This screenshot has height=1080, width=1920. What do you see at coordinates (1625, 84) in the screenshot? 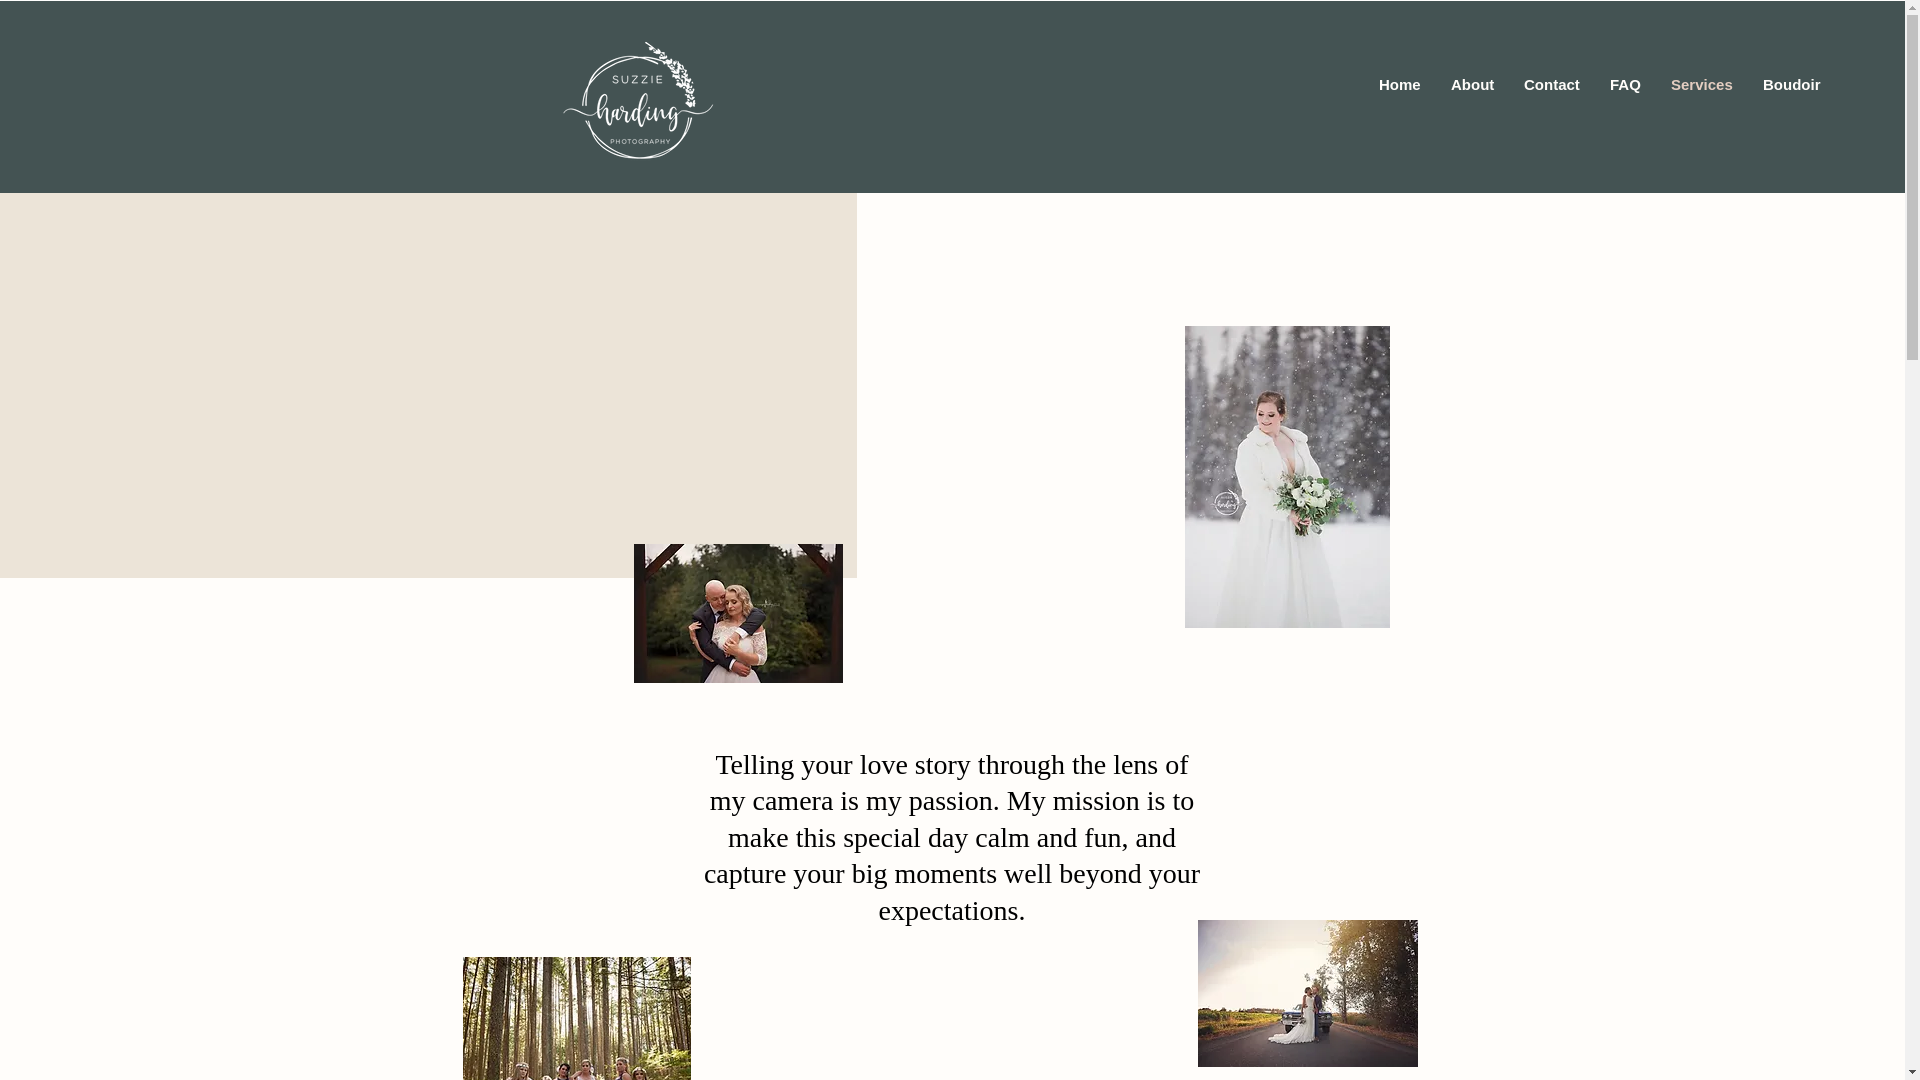
I see `FAQ` at bounding box center [1625, 84].